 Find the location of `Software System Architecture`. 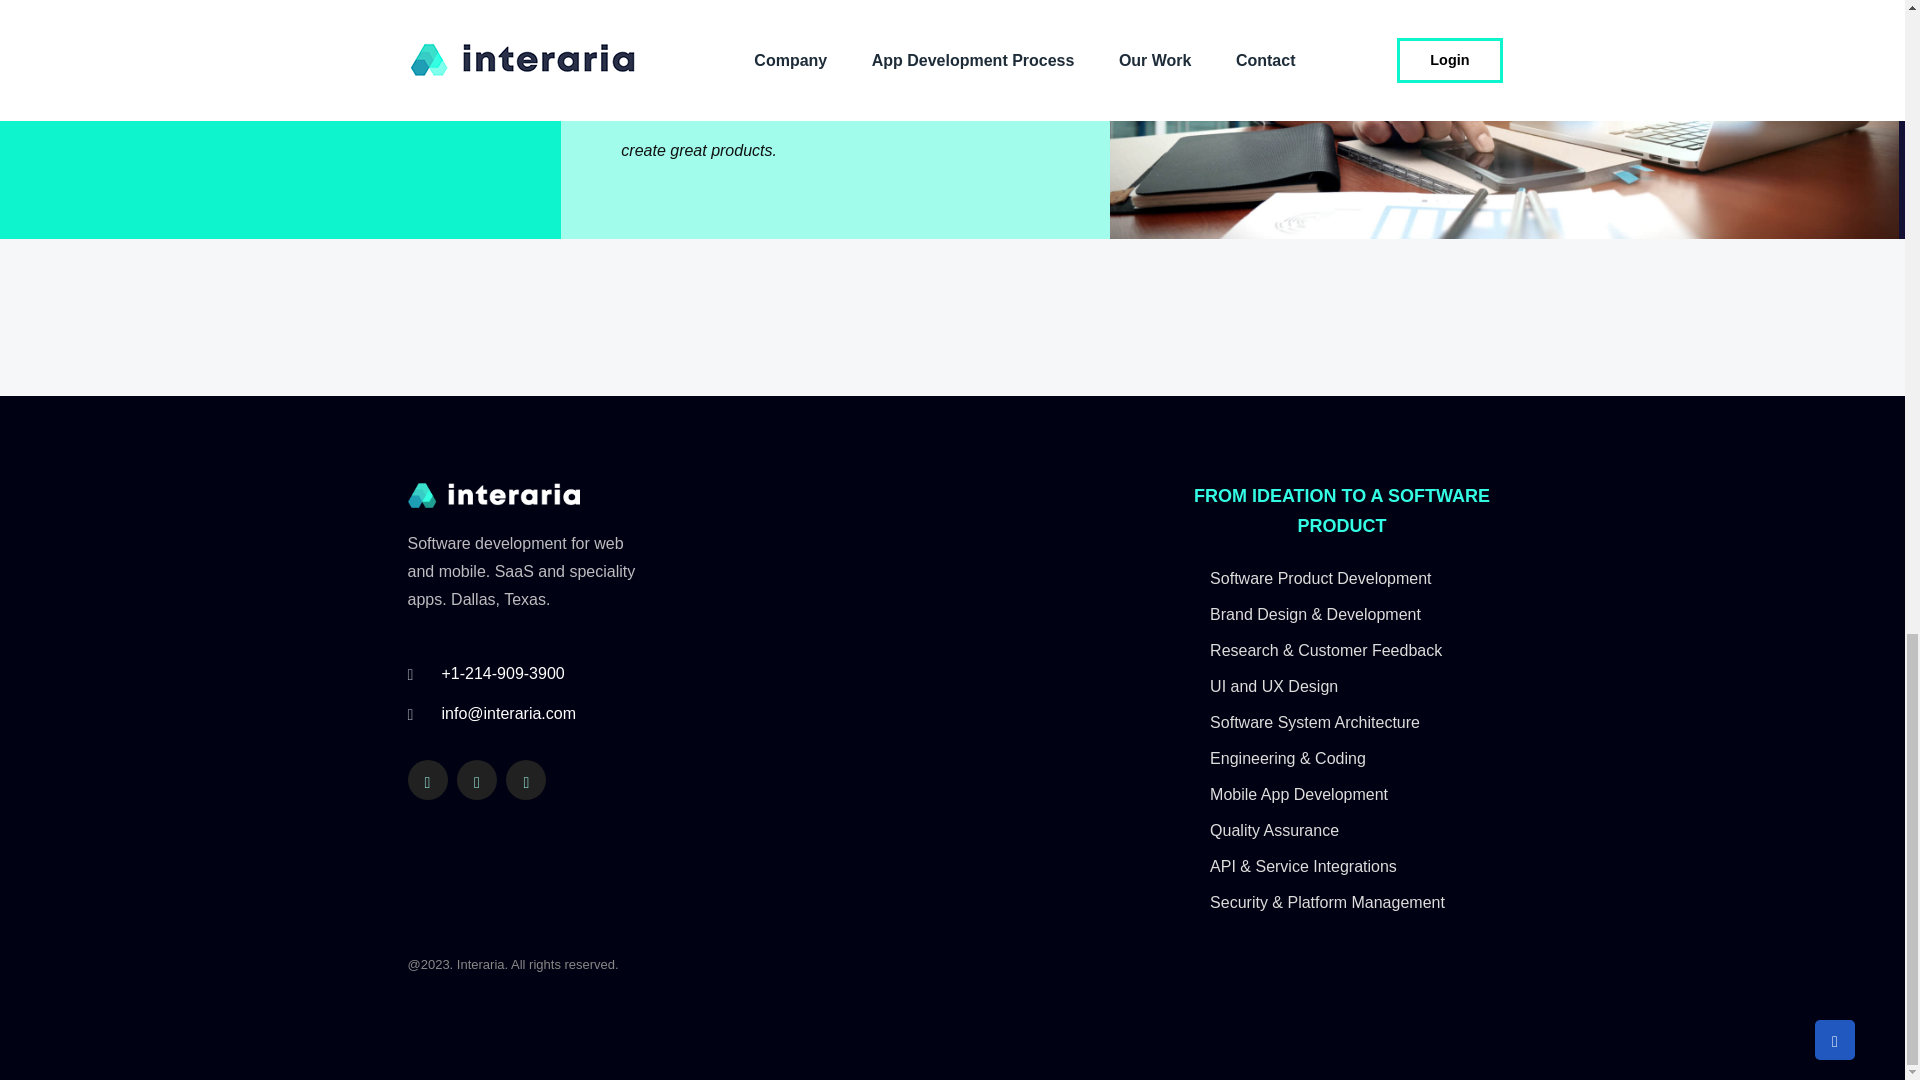

Software System Architecture is located at coordinates (1340, 722).